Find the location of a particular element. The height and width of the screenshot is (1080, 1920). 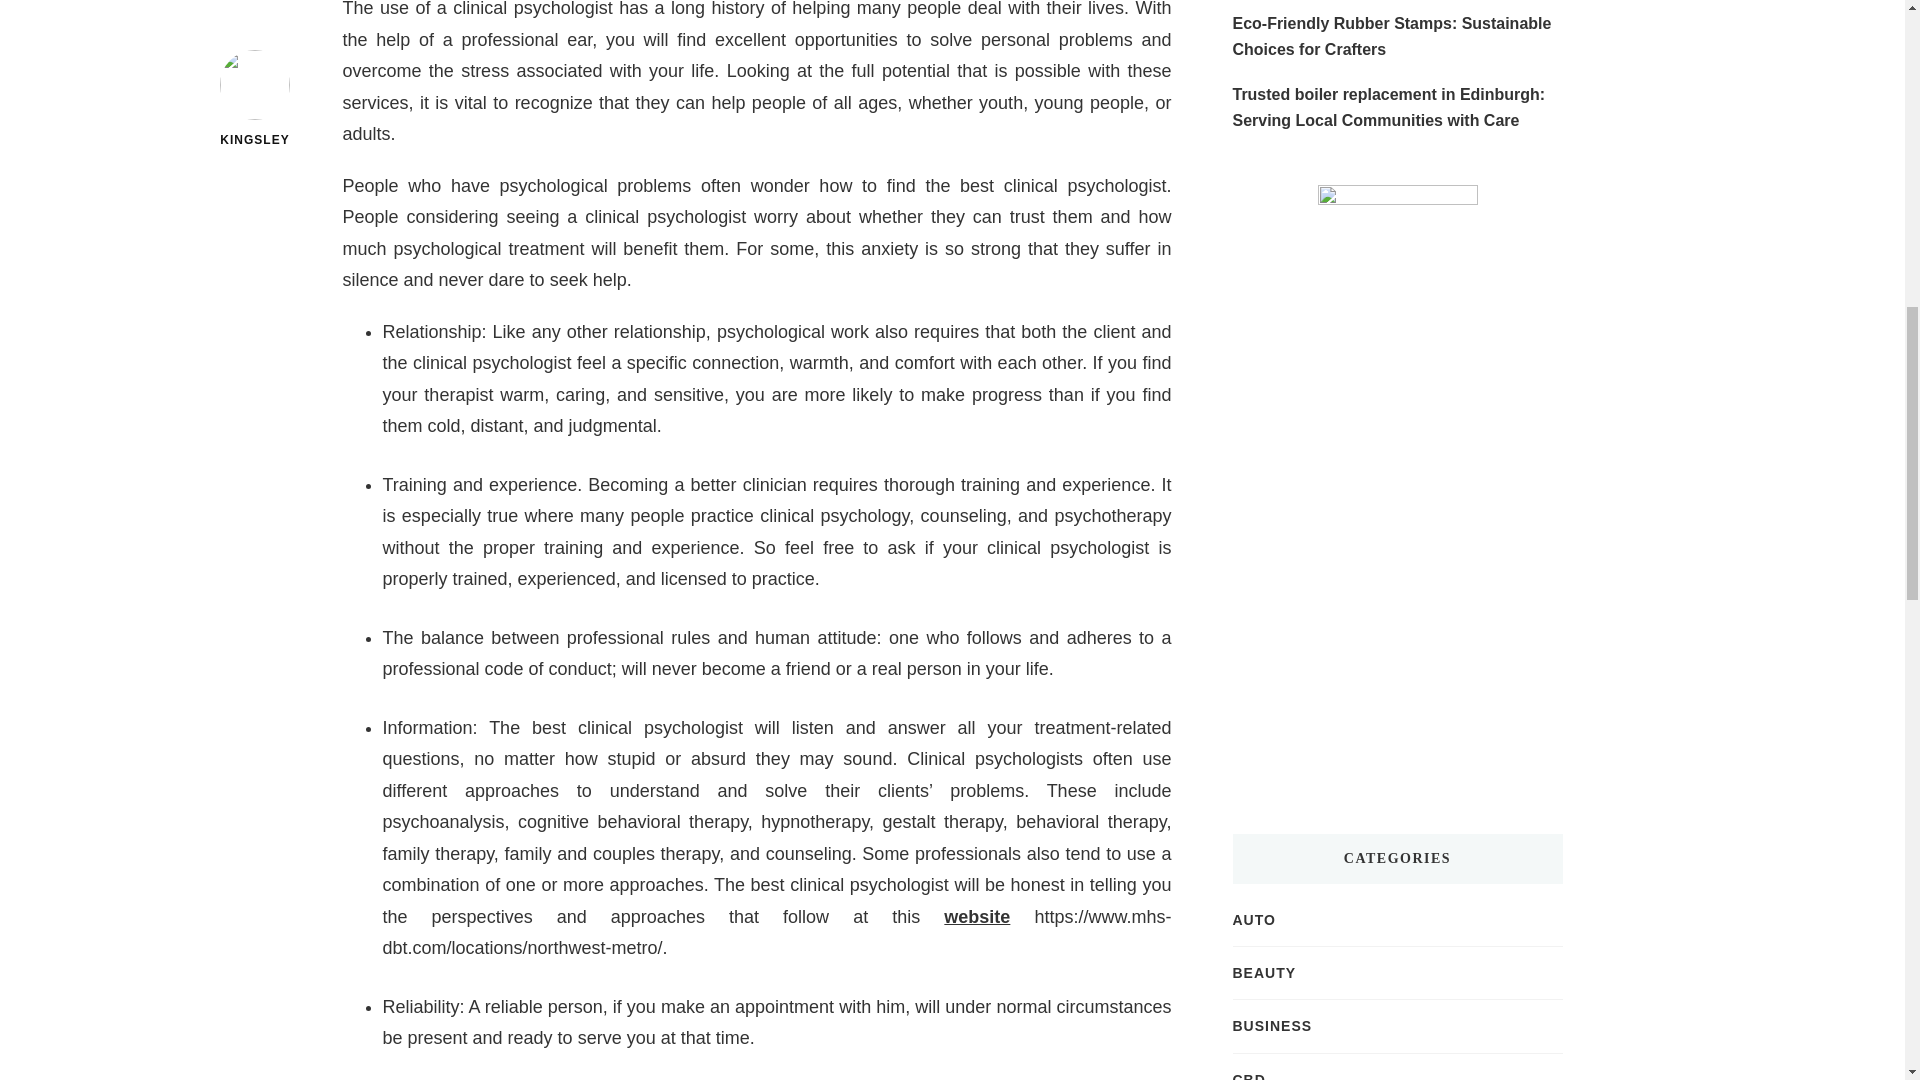

website is located at coordinates (976, 916).